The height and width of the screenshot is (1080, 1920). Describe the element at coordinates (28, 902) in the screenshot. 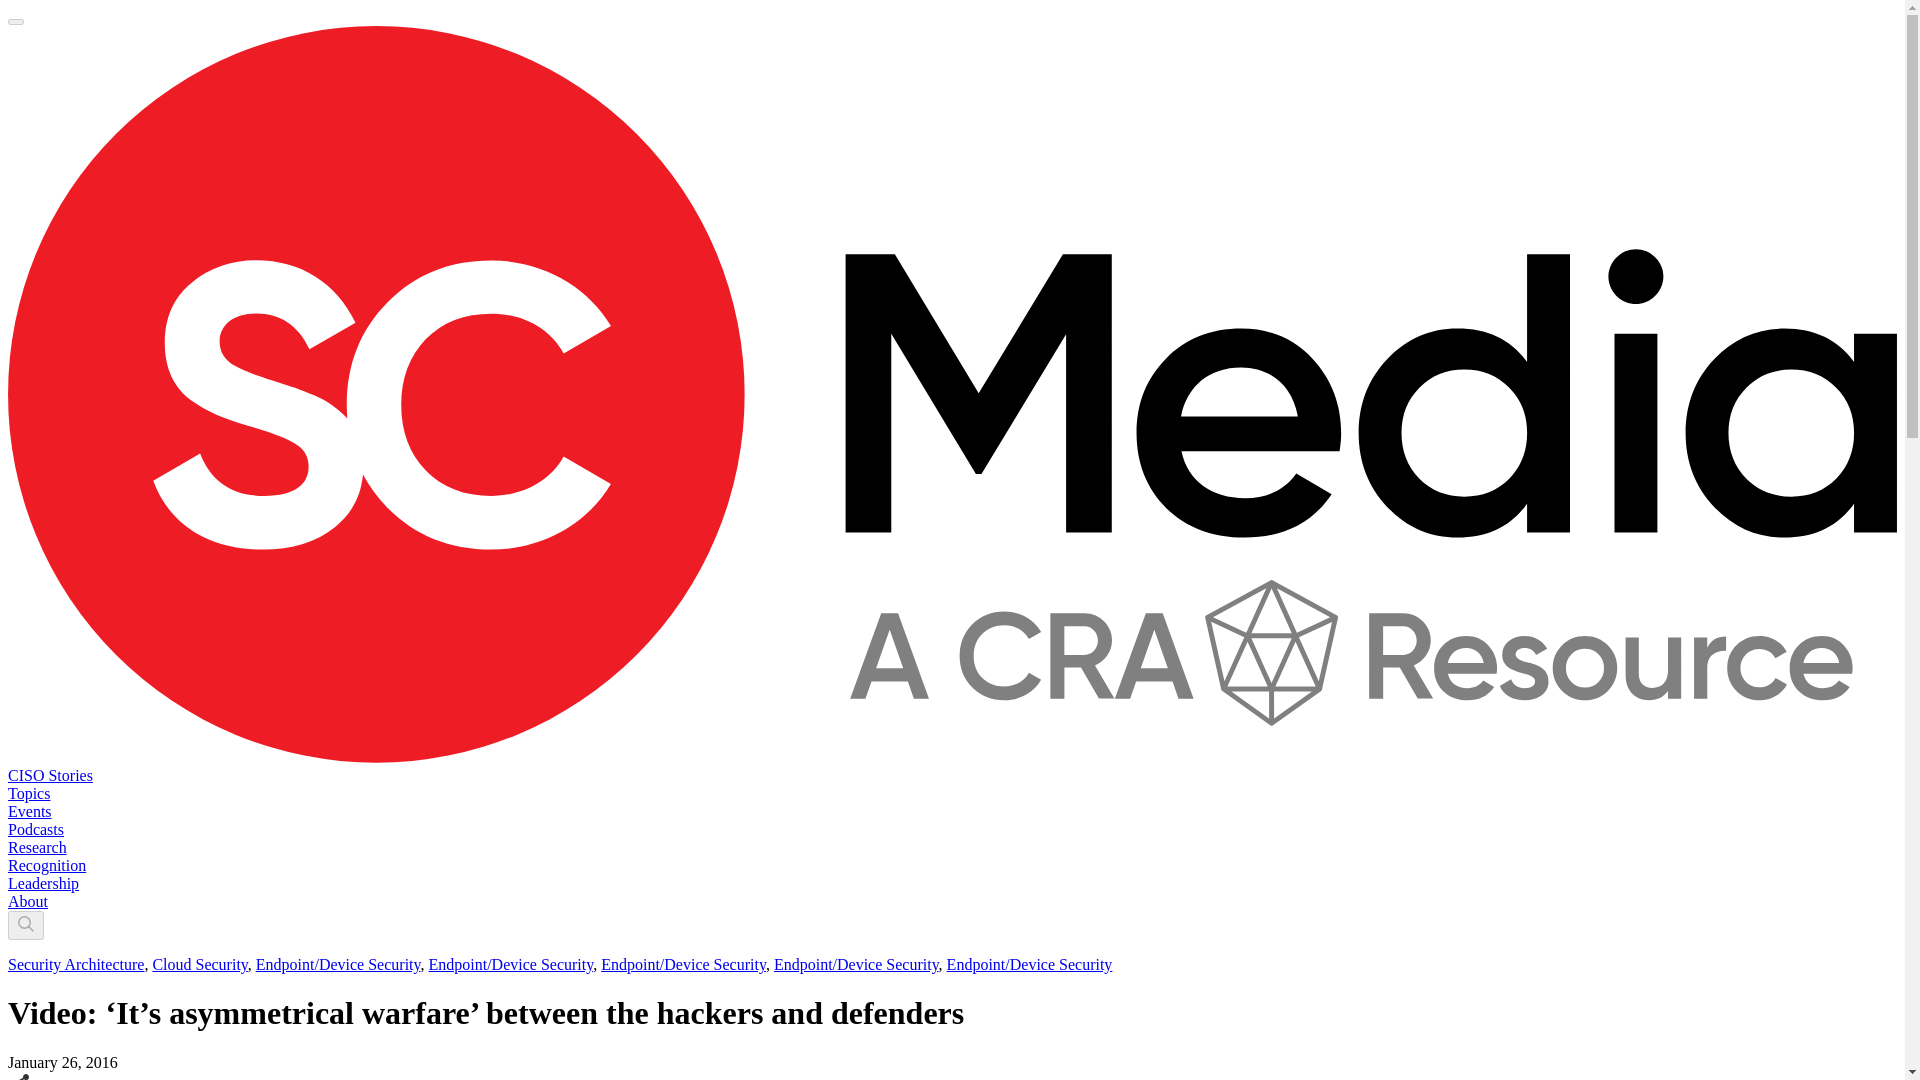

I see `About` at that location.